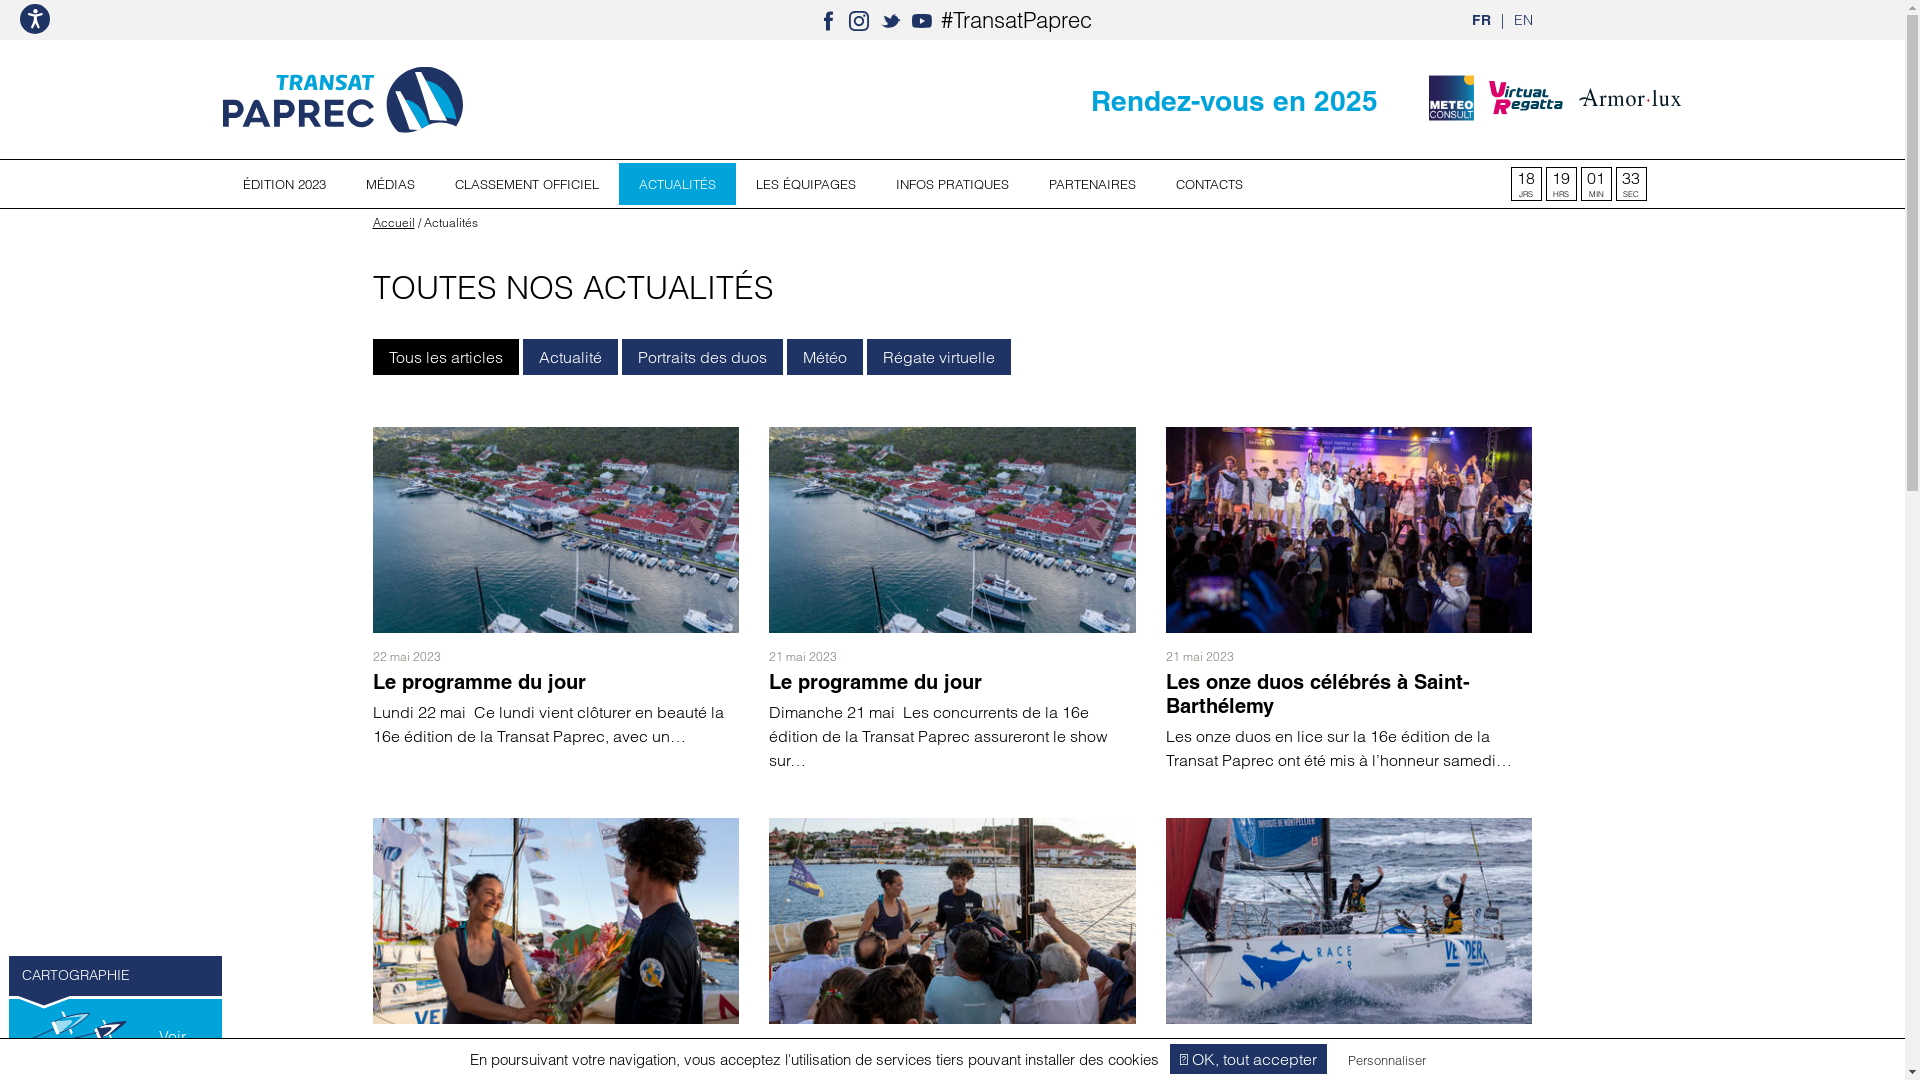  I want to click on Portraits des duos, so click(702, 357).